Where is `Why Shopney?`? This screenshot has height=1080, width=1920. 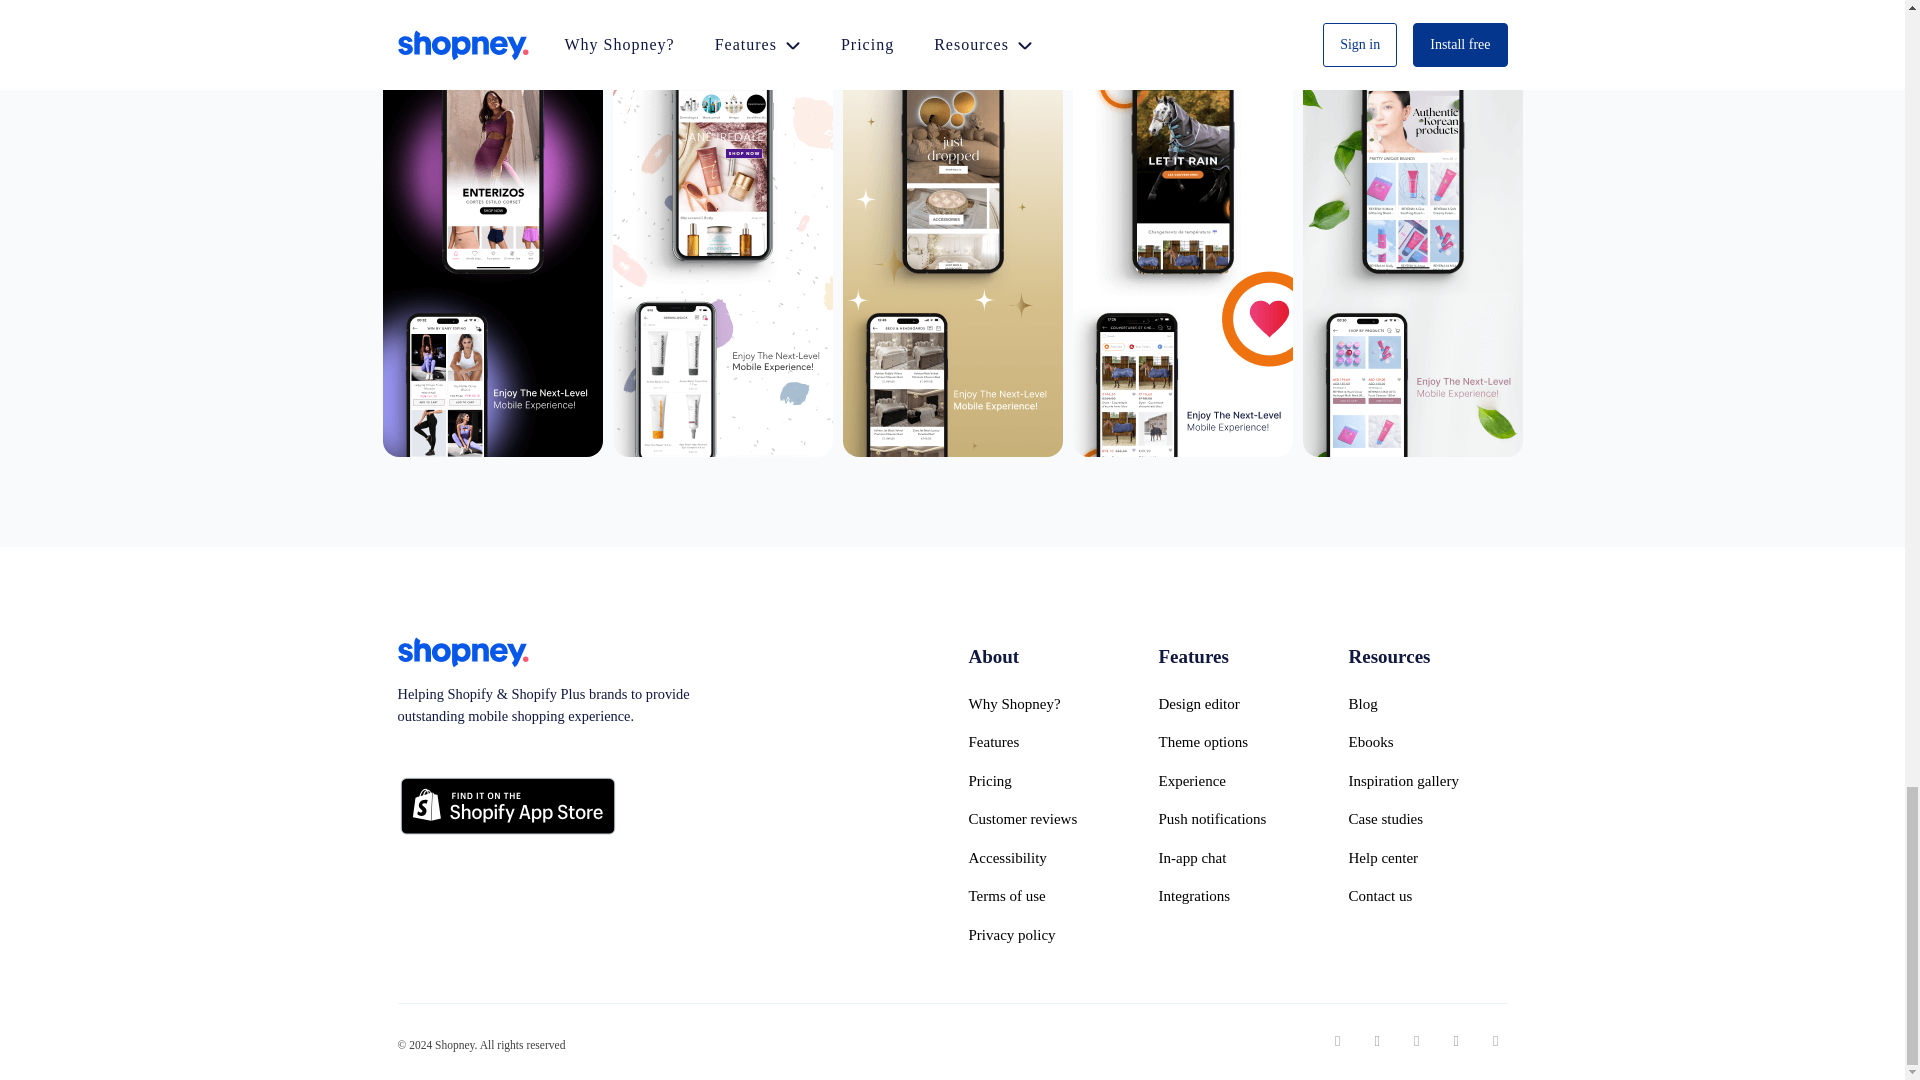 Why Shopney? is located at coordinates (1046, 704).